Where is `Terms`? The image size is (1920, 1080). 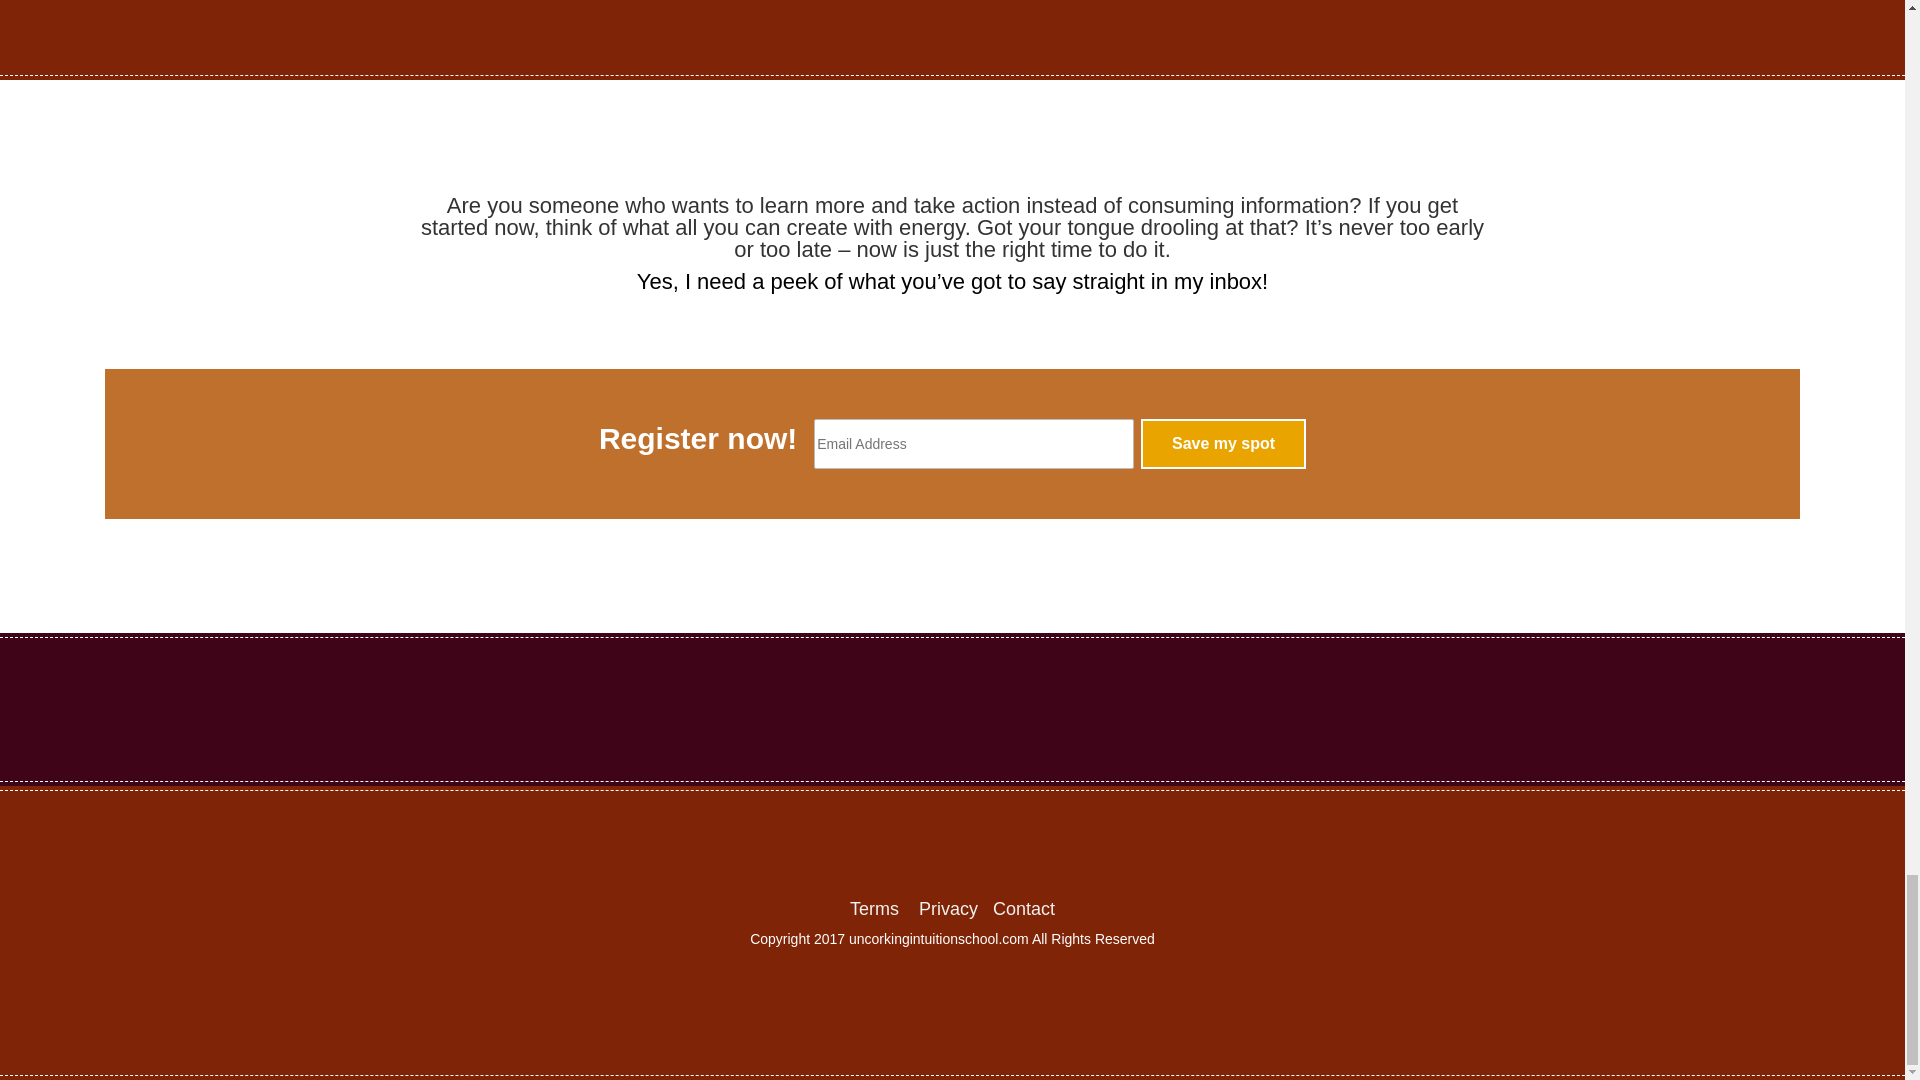
Terms is located at coordinates (874, 908).